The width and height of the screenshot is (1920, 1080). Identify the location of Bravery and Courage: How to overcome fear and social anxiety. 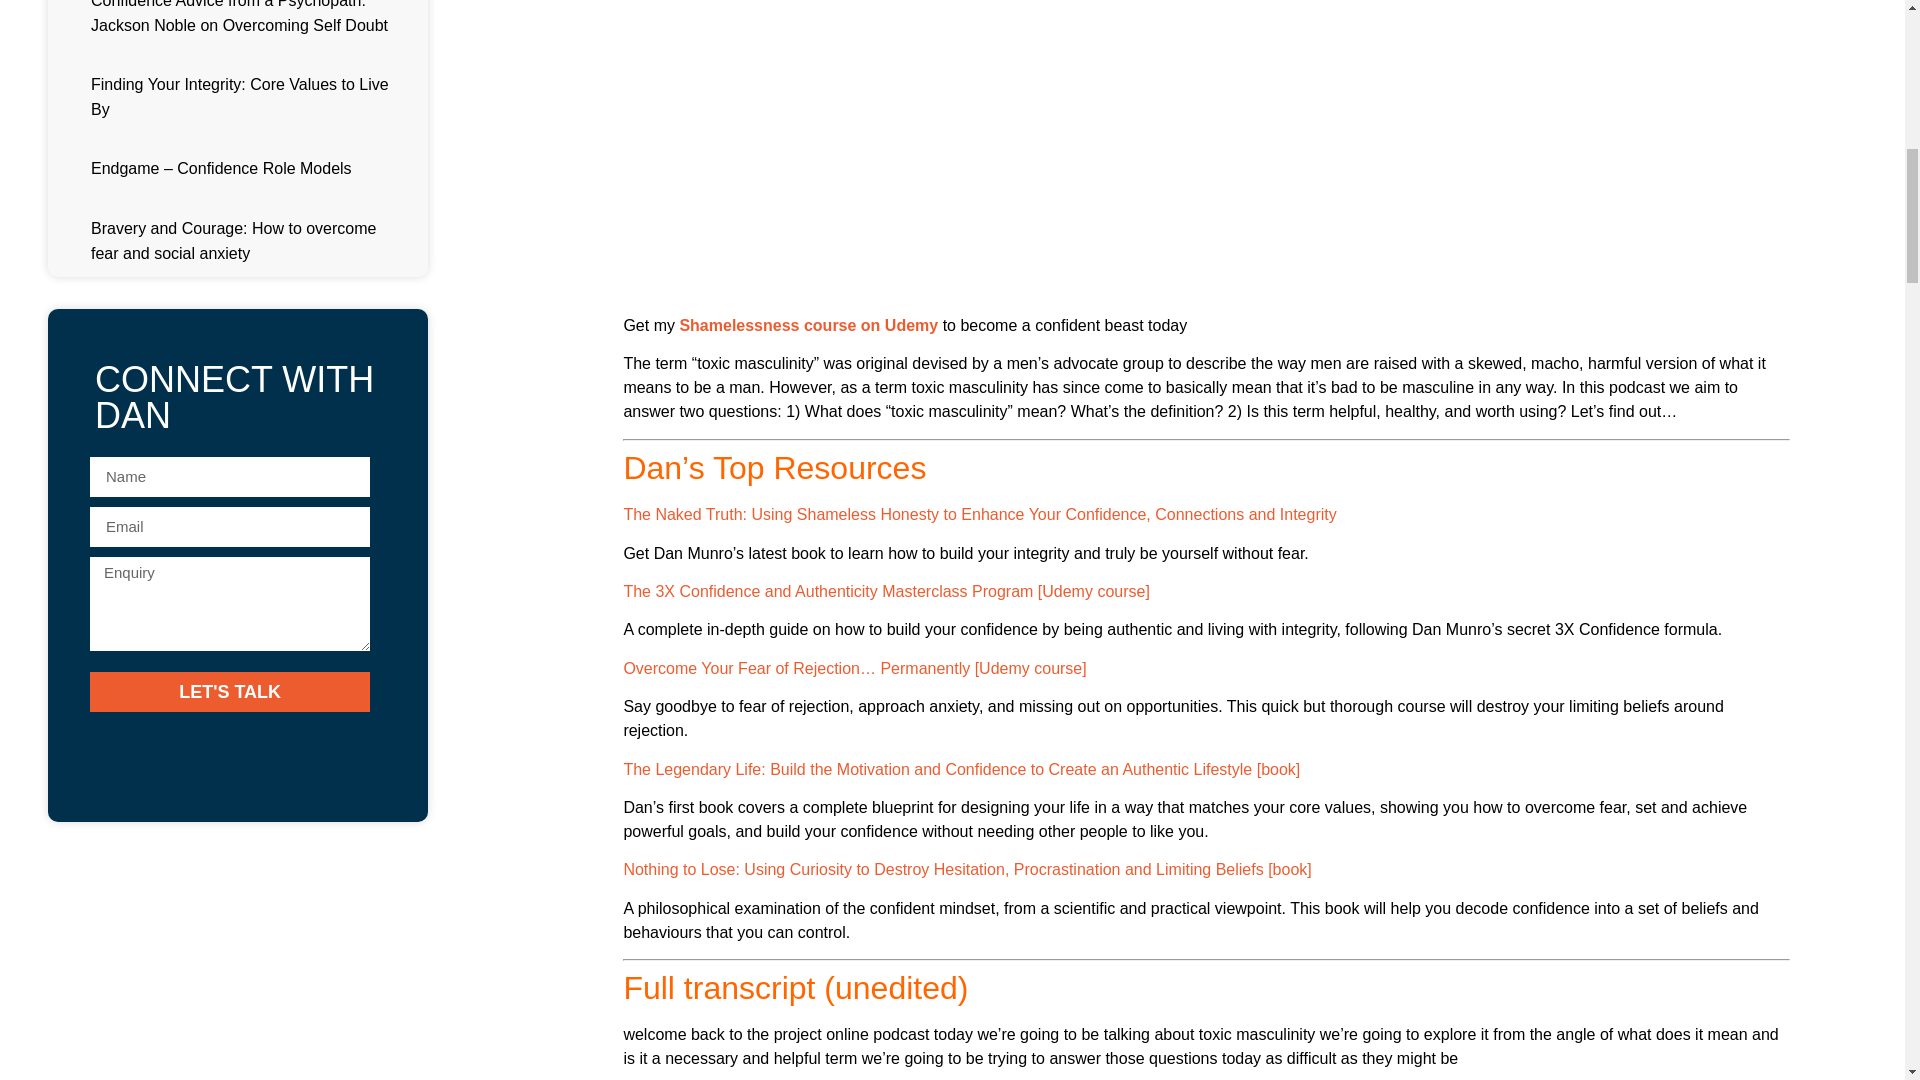
(233, 241).